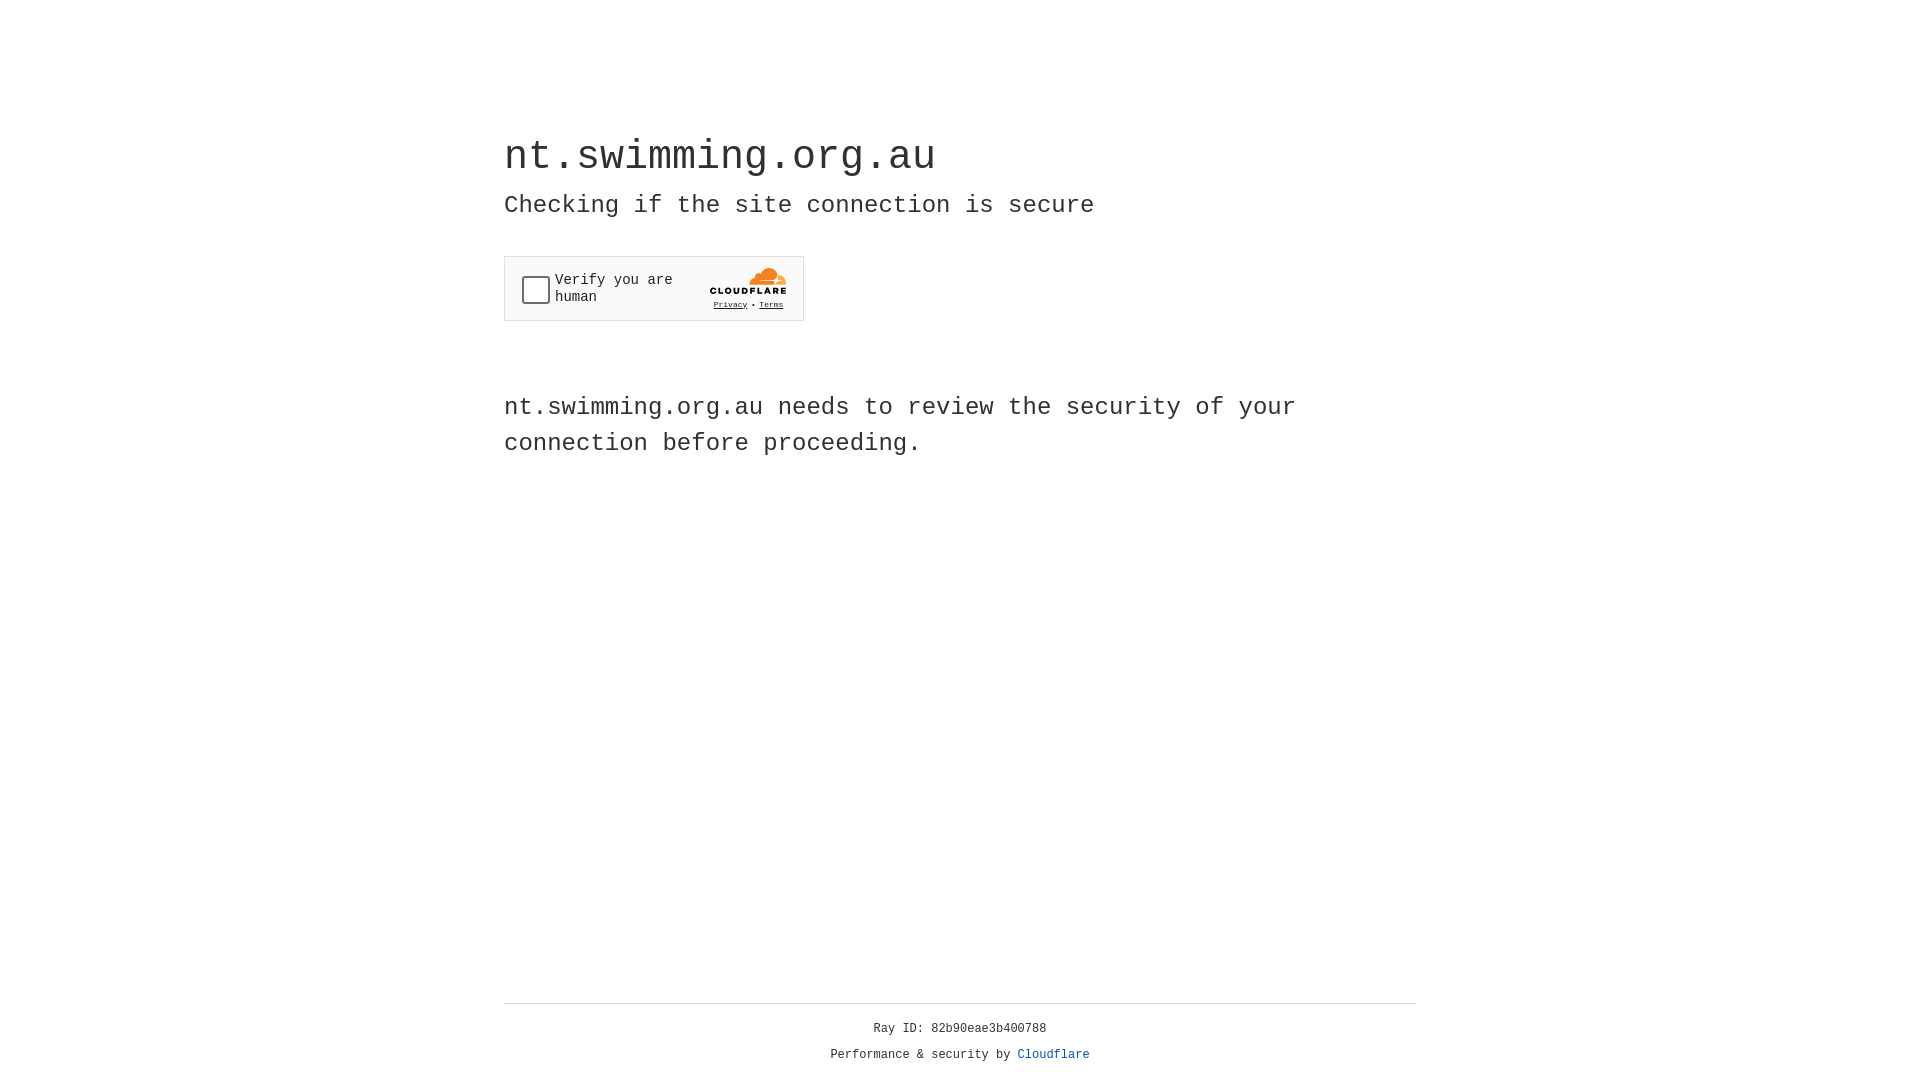  Describe the element at coordinates (654, 288) in the screenshot. I see `Widget containing a Cloudflare security challenge` at that location.